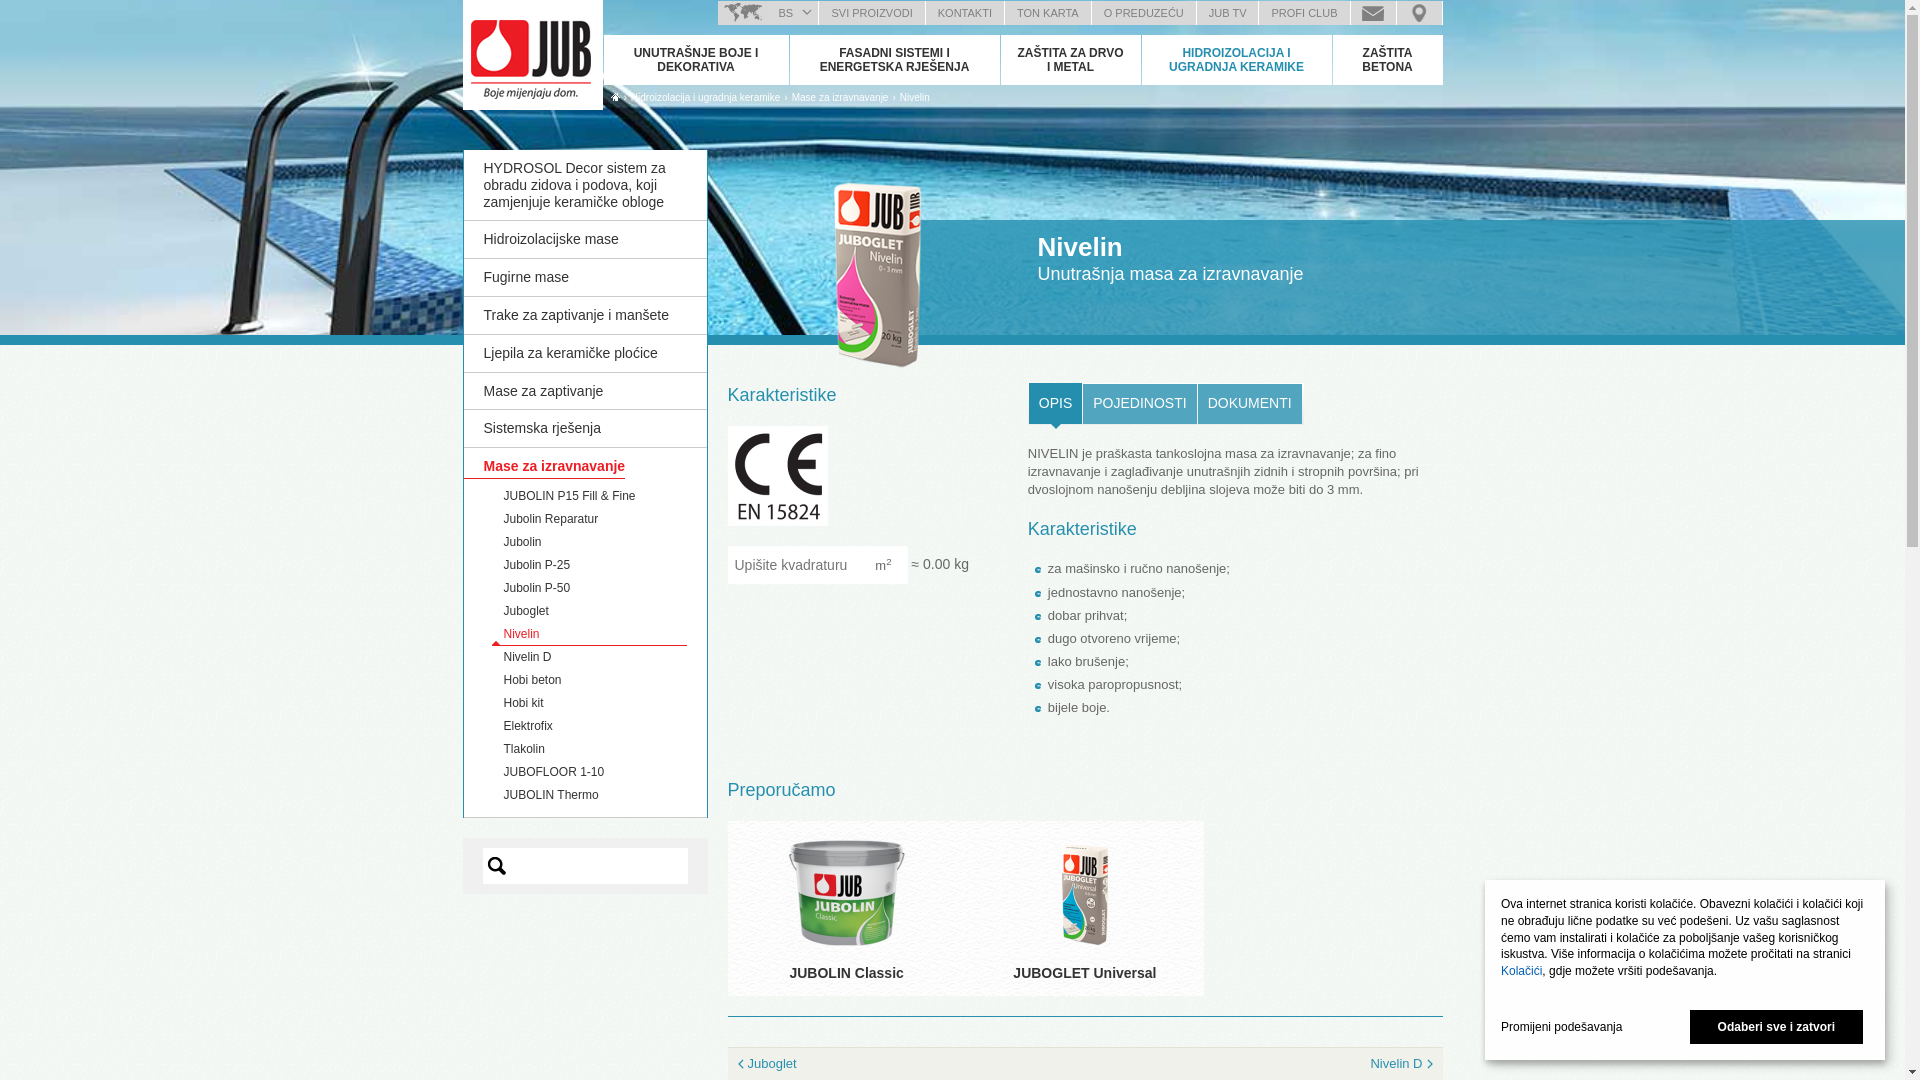 This screenshot has height=1080, width=1920. What do you see at coordinates (552, 519) in the screenshot?
I see `Jubolin Reparatur` at bounding box center [552, 519].